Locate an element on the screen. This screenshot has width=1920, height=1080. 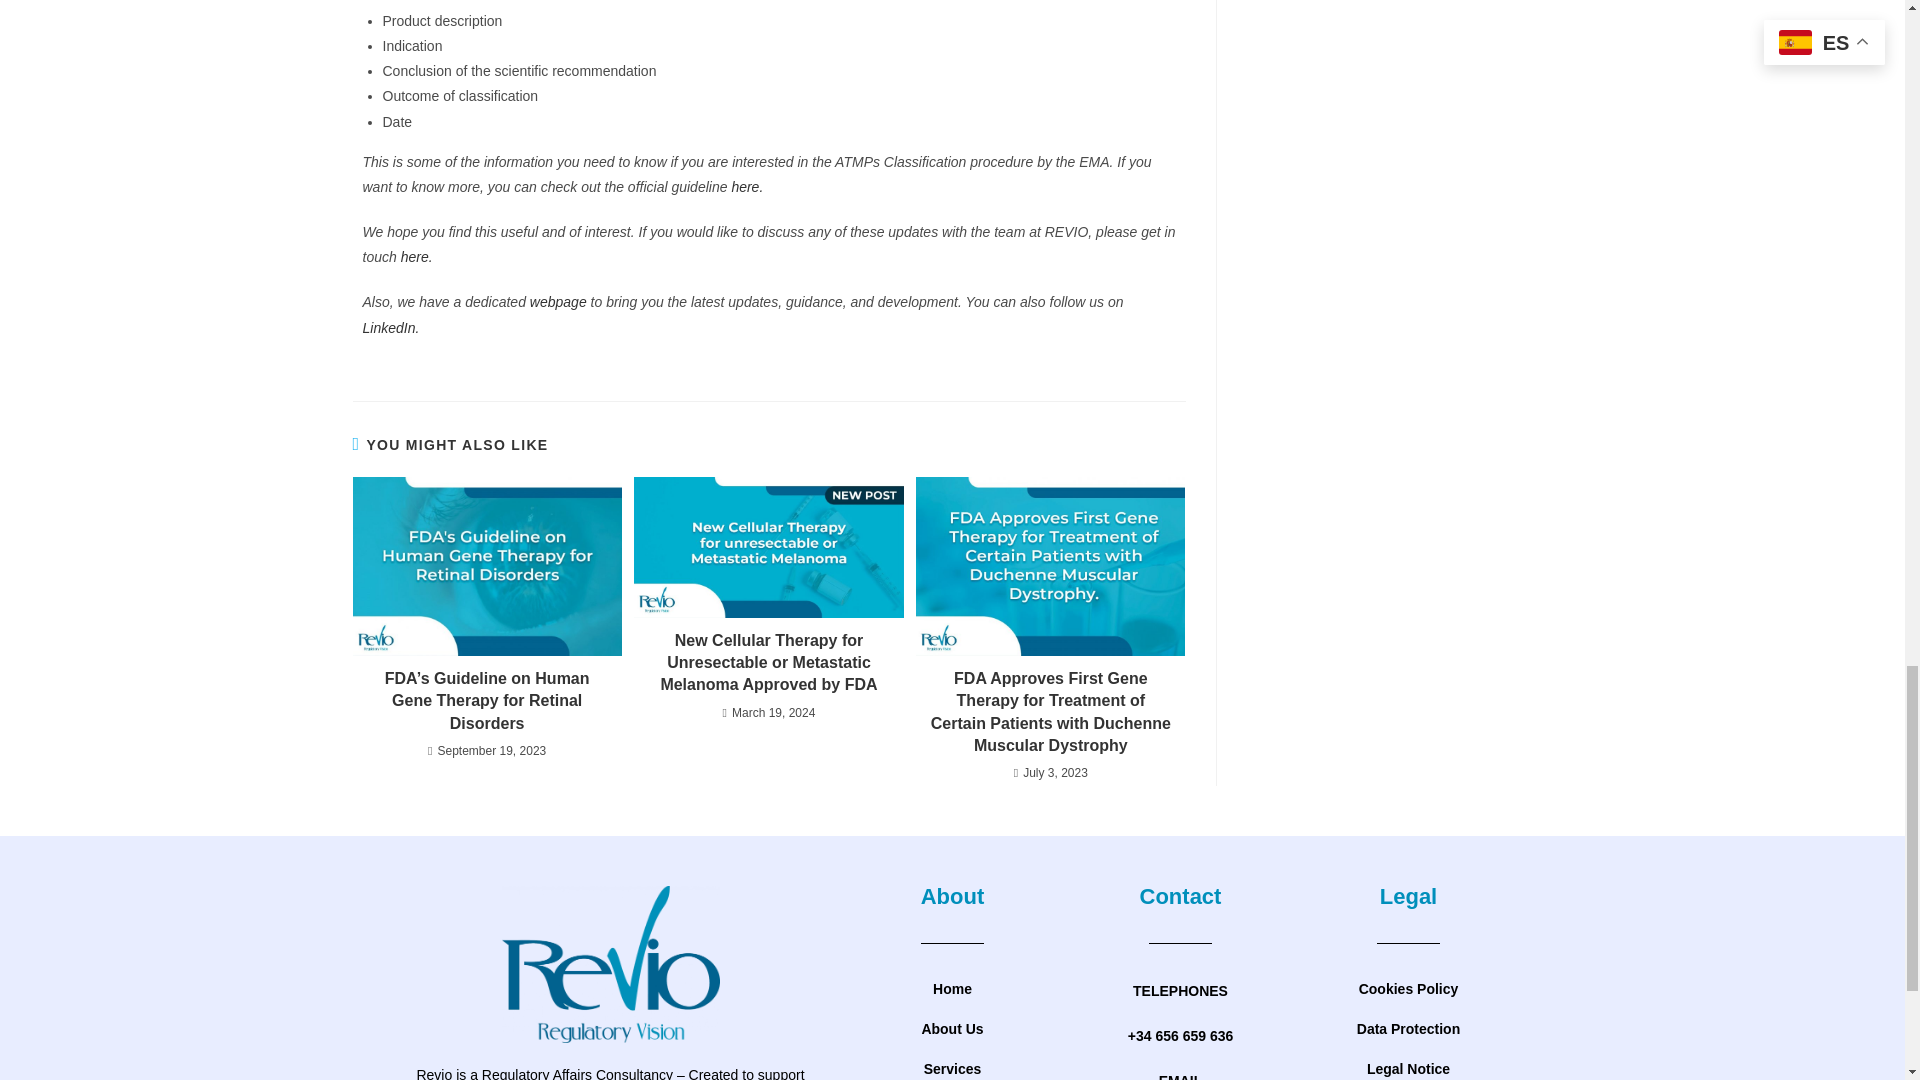
here. is located at coordinates (417, 256).